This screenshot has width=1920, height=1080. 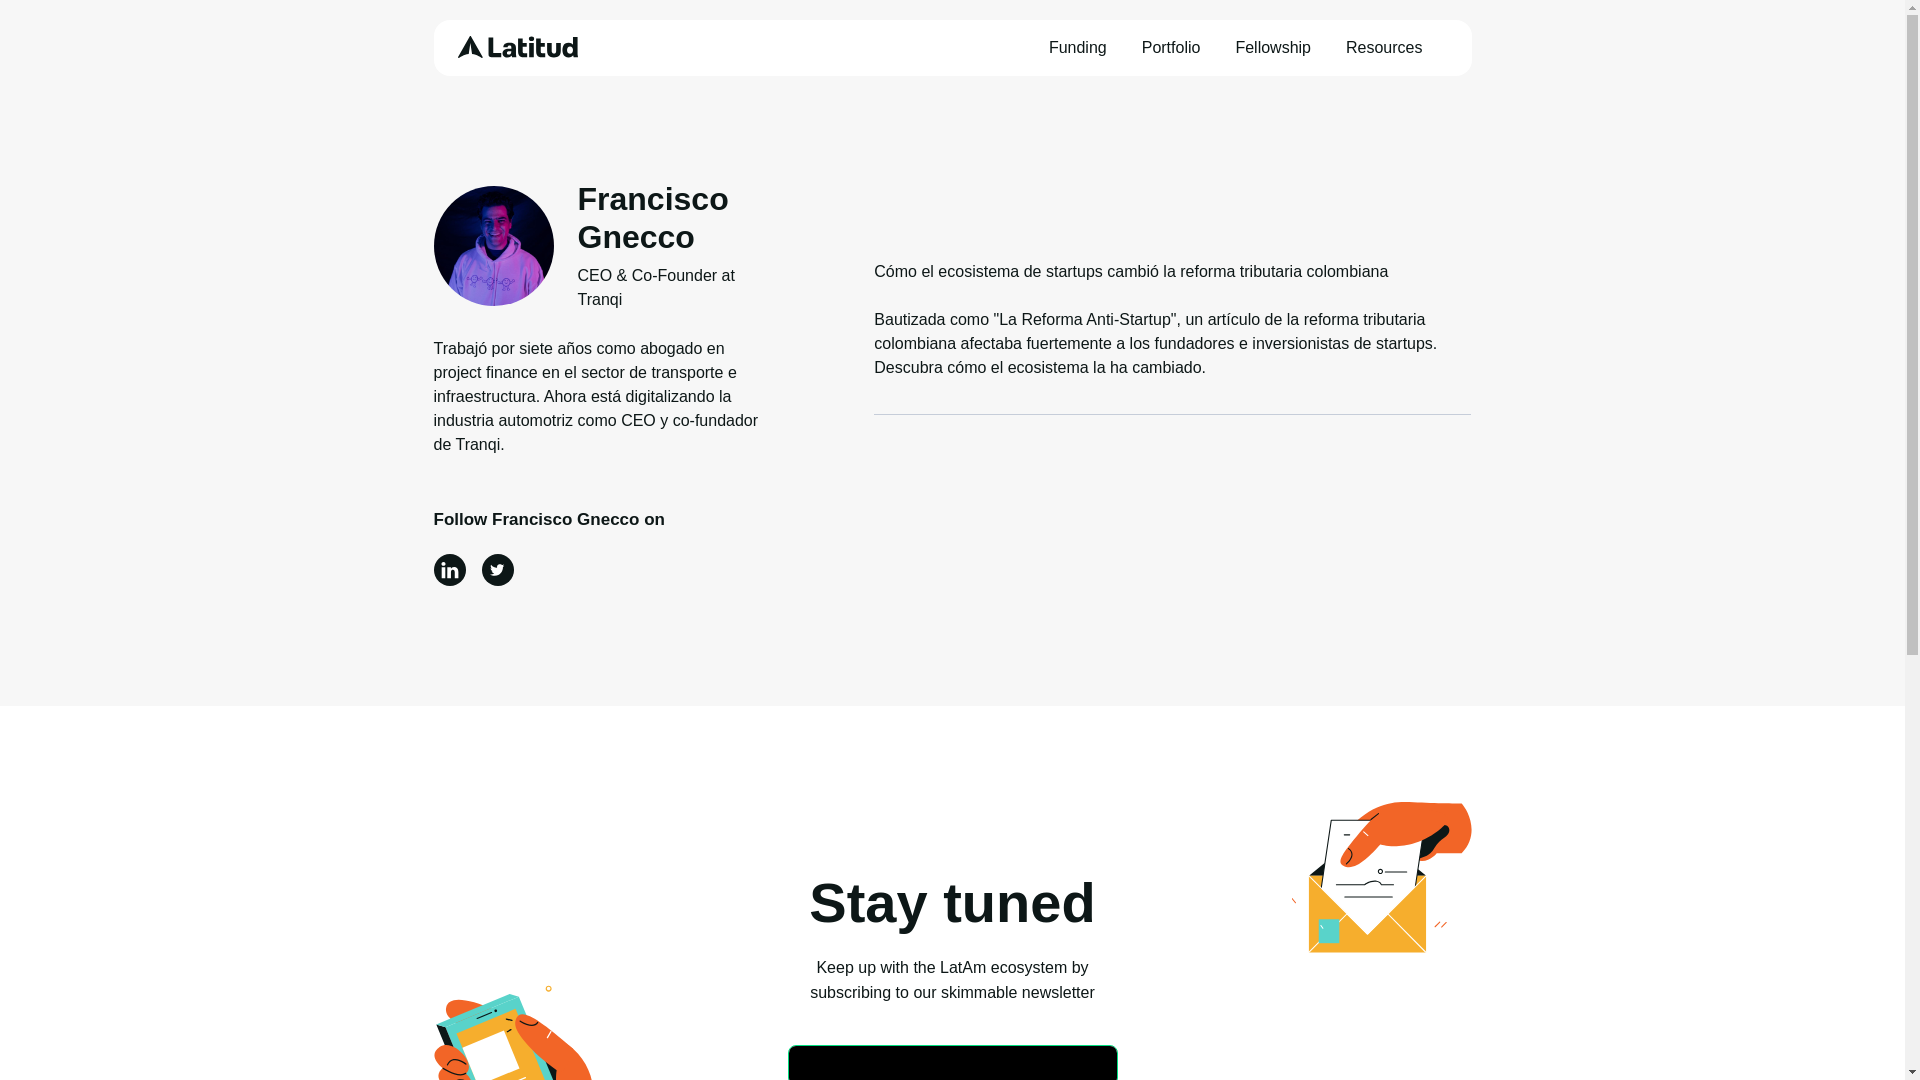 What do you see at coordinates (1174, 48) in the screenshot?
I see `Portfolio` at bounding box center [1174, 48].